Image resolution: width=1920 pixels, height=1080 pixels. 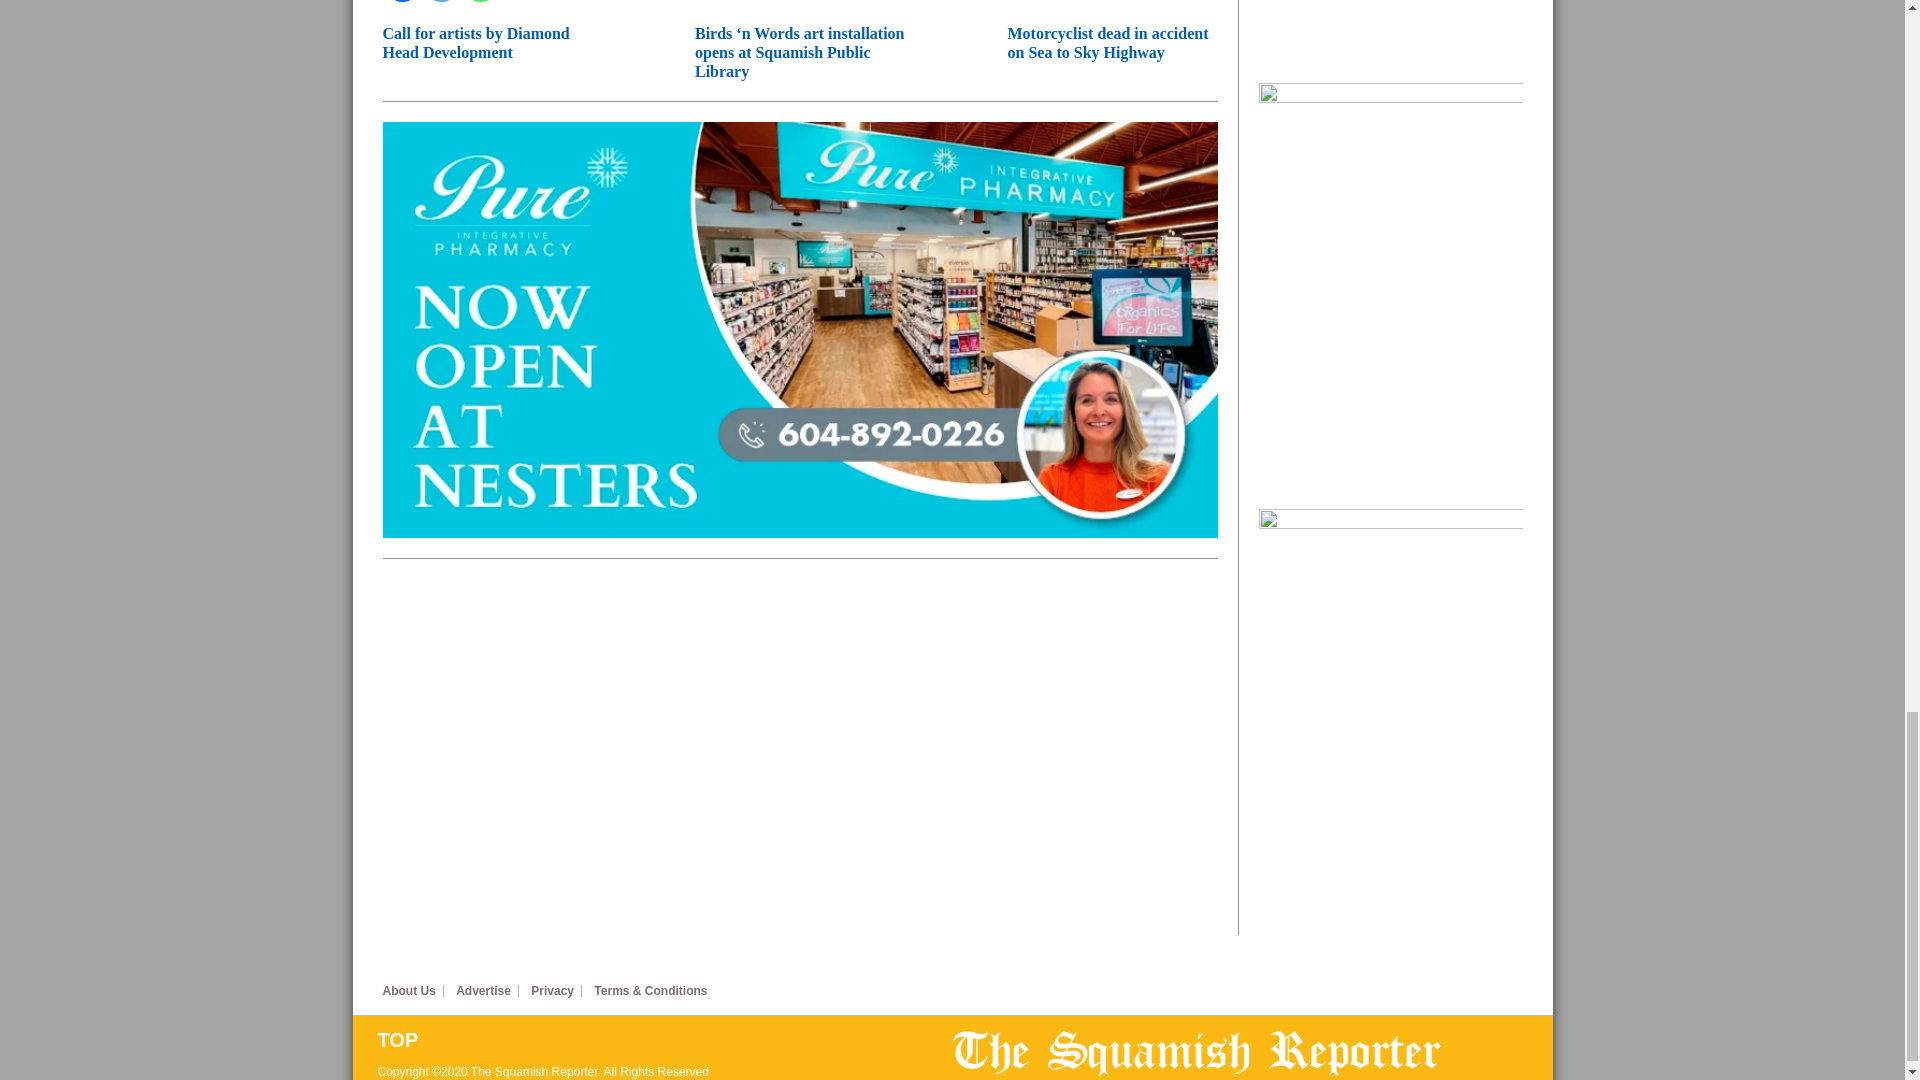 I want to click on Whatsapp, so click(x=480, y=1).